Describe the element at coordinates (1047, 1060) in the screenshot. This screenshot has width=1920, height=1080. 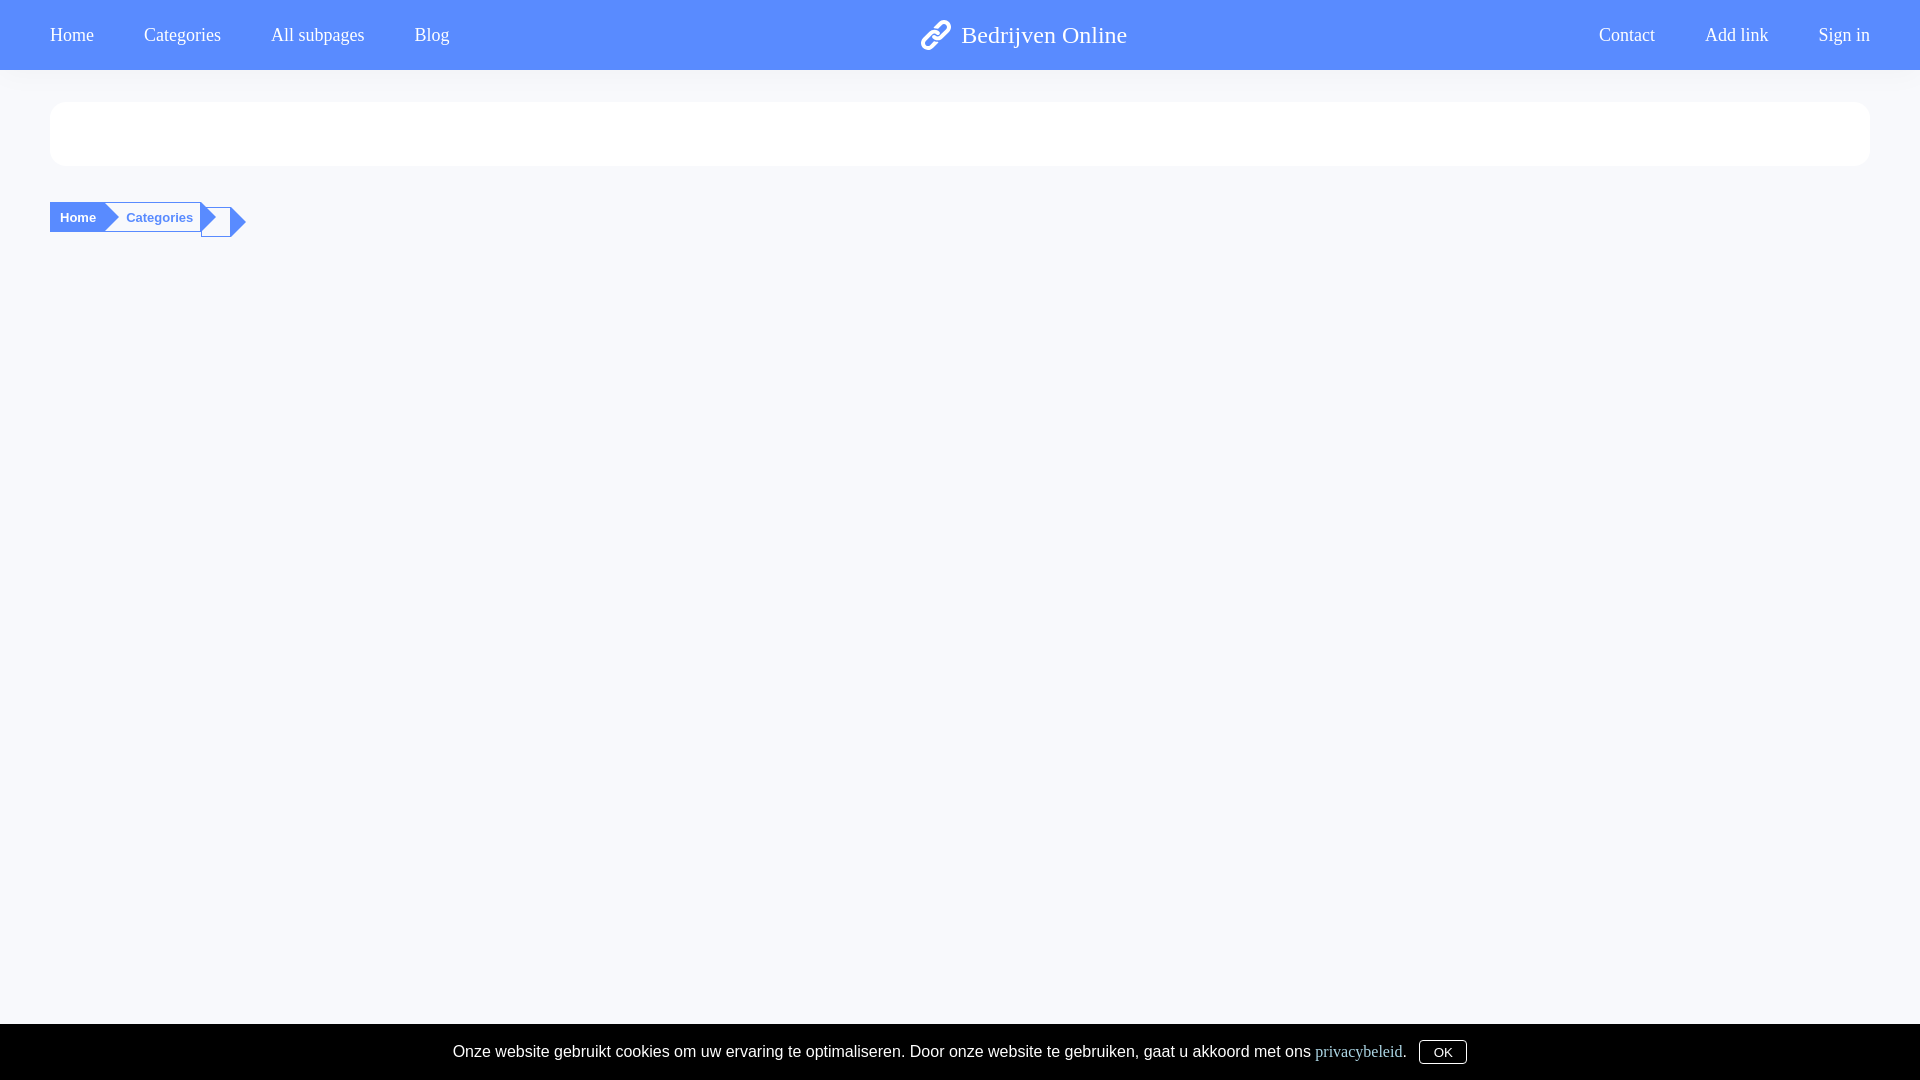
I see `Terms & Conditions` at that location.